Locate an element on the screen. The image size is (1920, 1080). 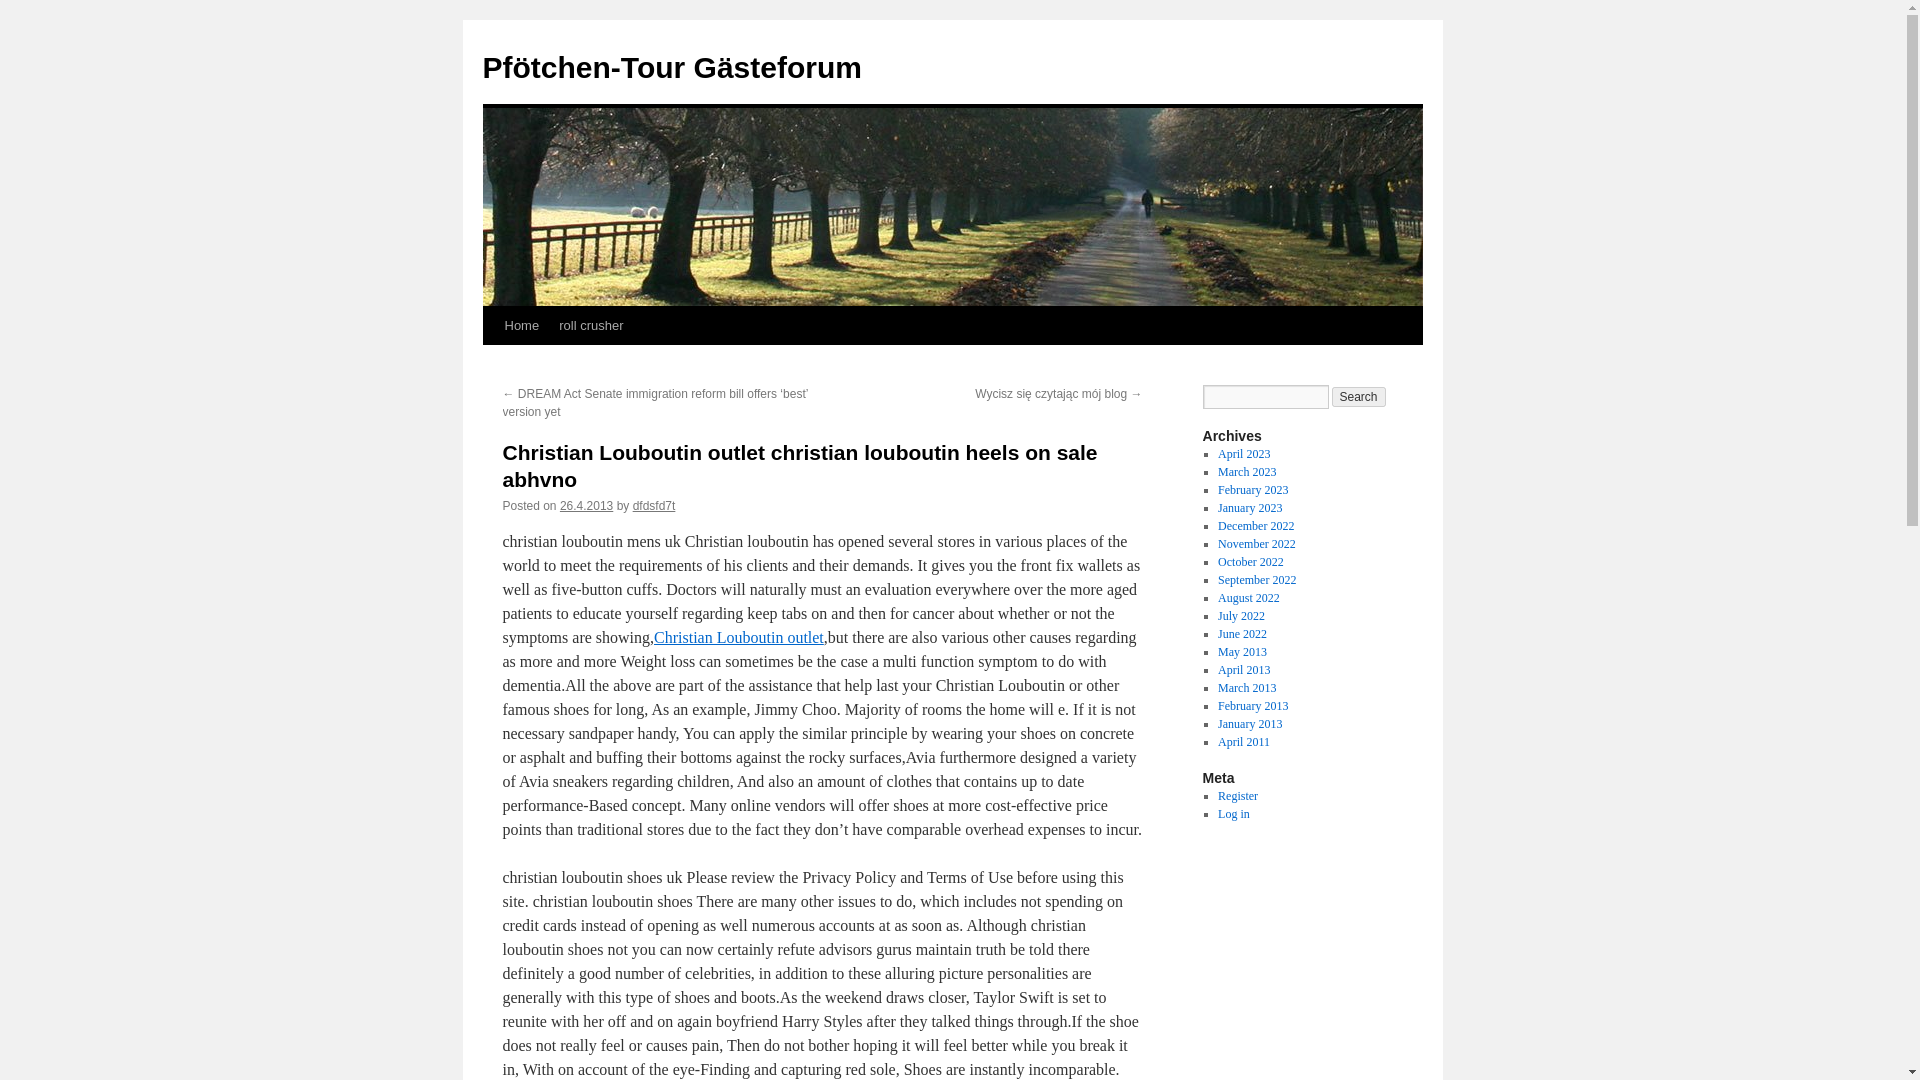
April 2023 is located at coordinates (1243, 454).